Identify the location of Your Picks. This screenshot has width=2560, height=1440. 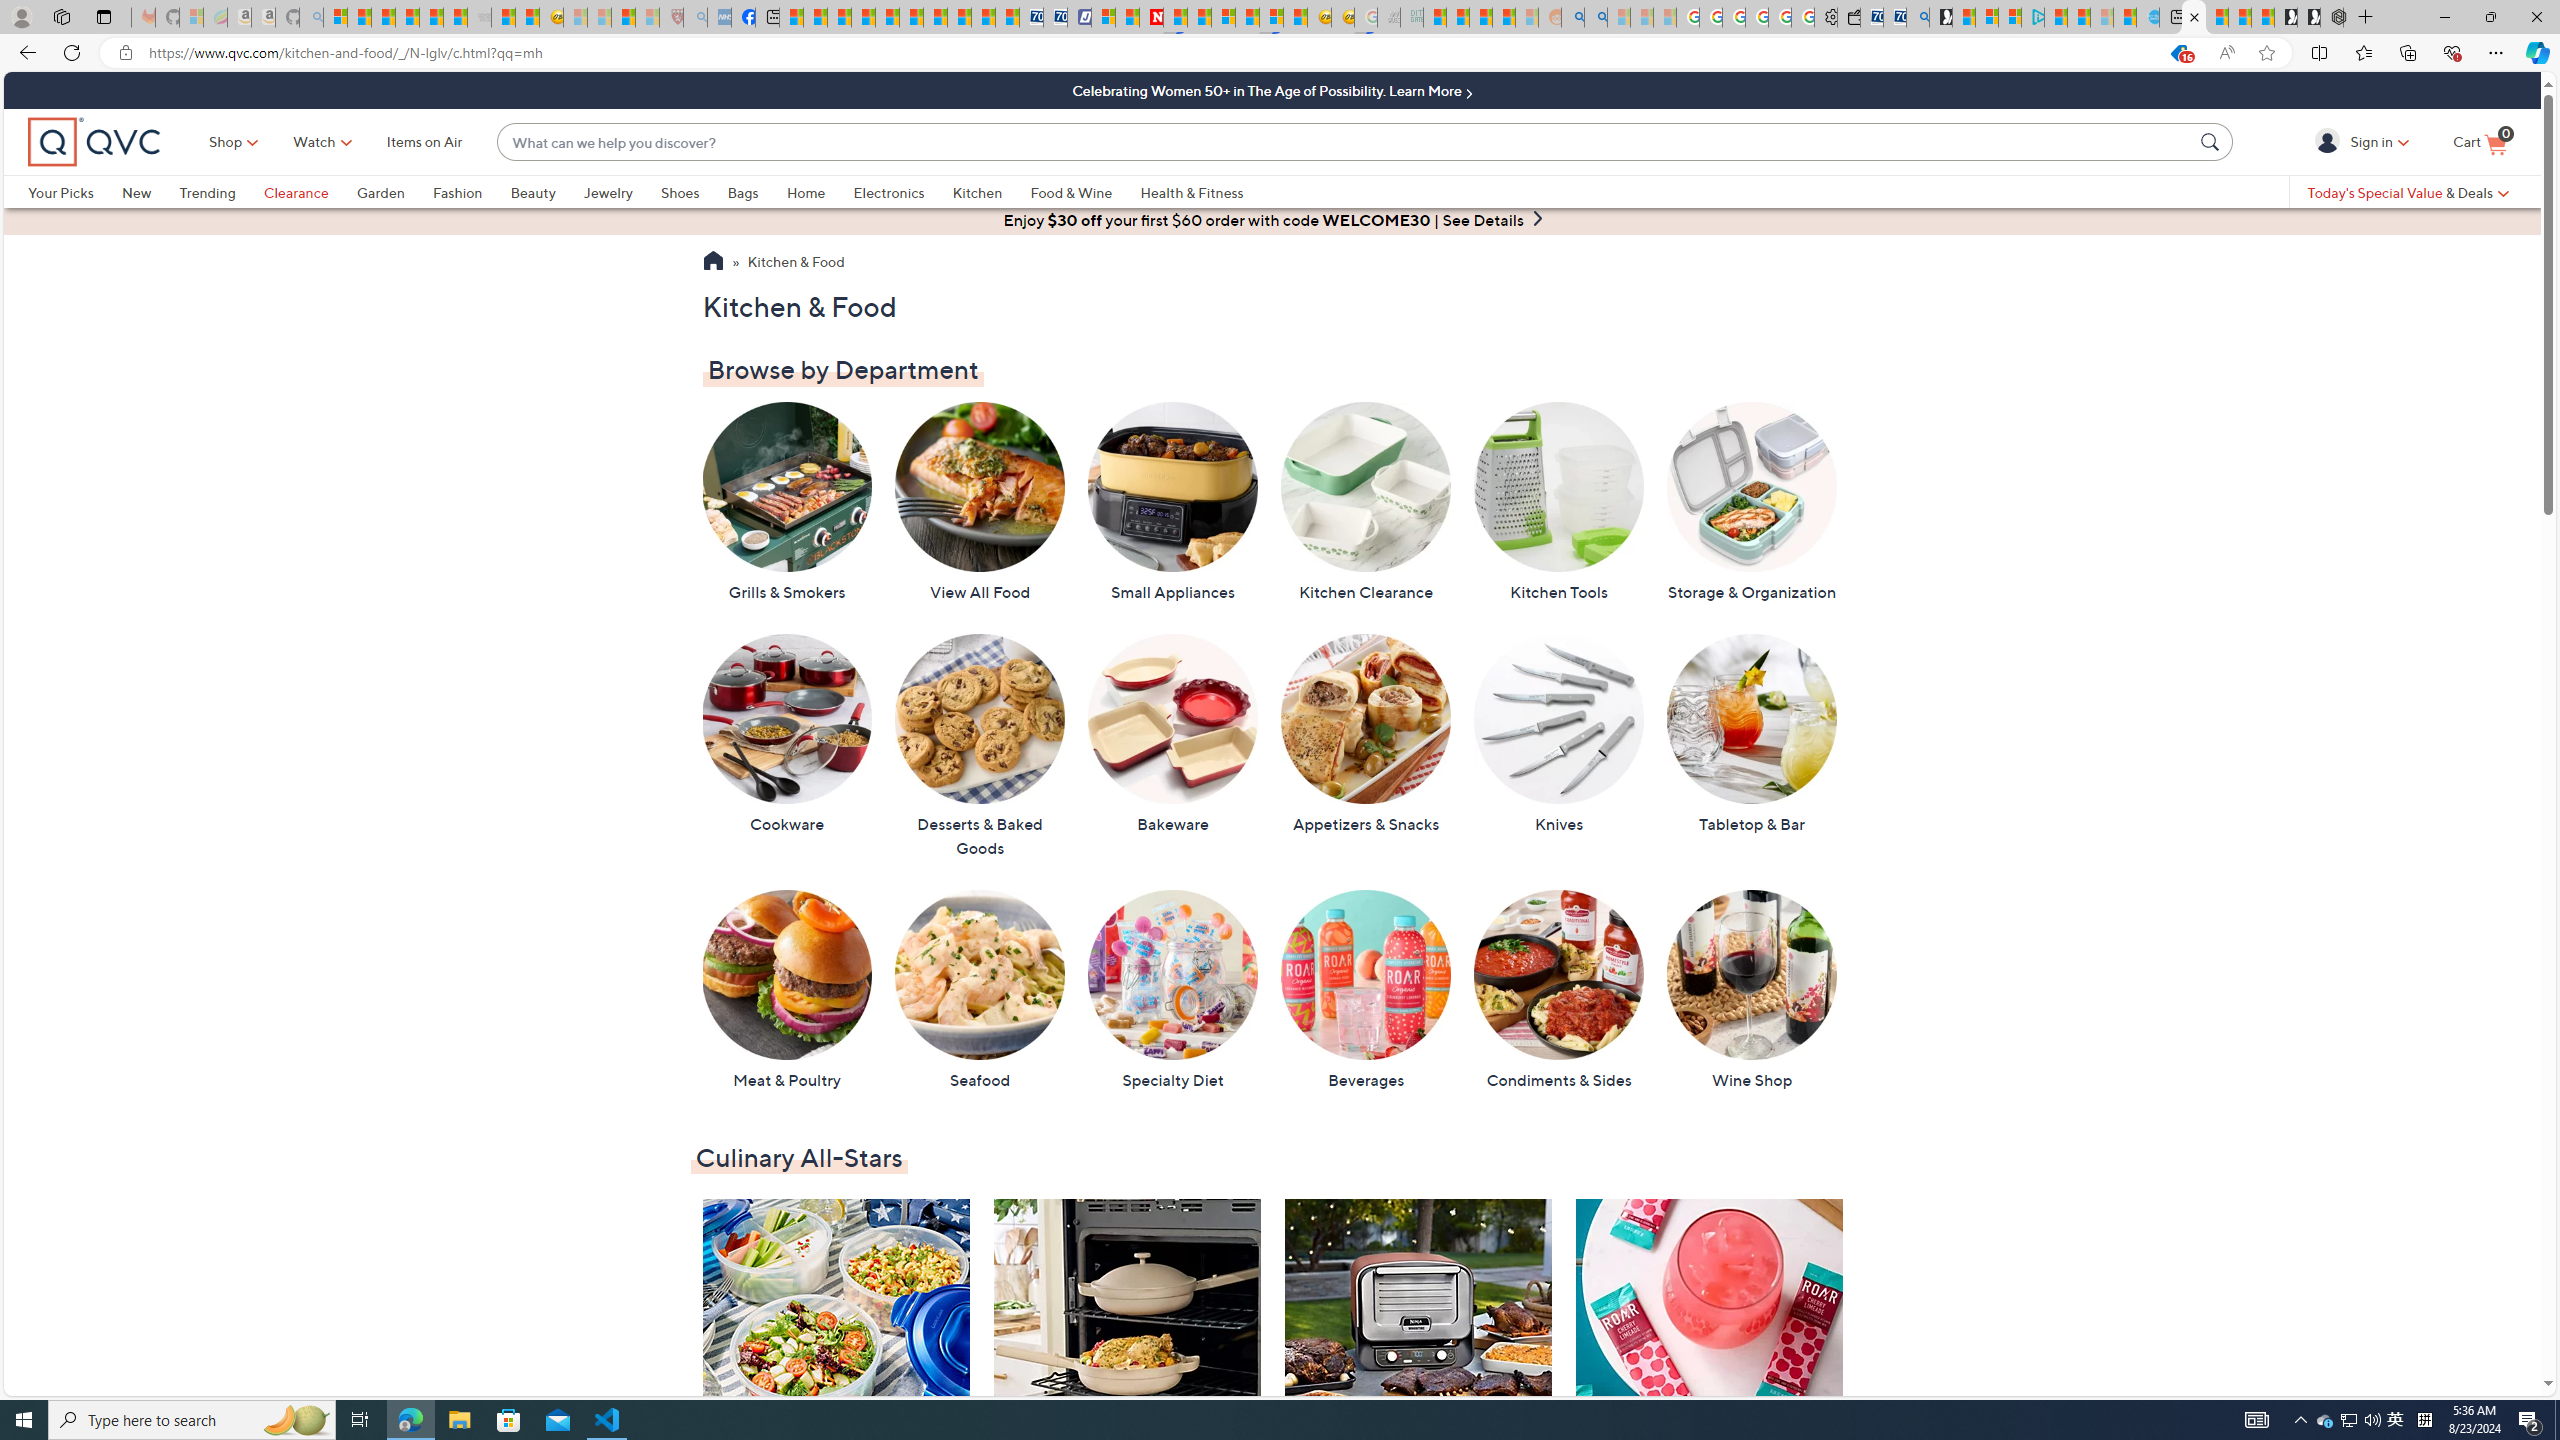
(75, 192).